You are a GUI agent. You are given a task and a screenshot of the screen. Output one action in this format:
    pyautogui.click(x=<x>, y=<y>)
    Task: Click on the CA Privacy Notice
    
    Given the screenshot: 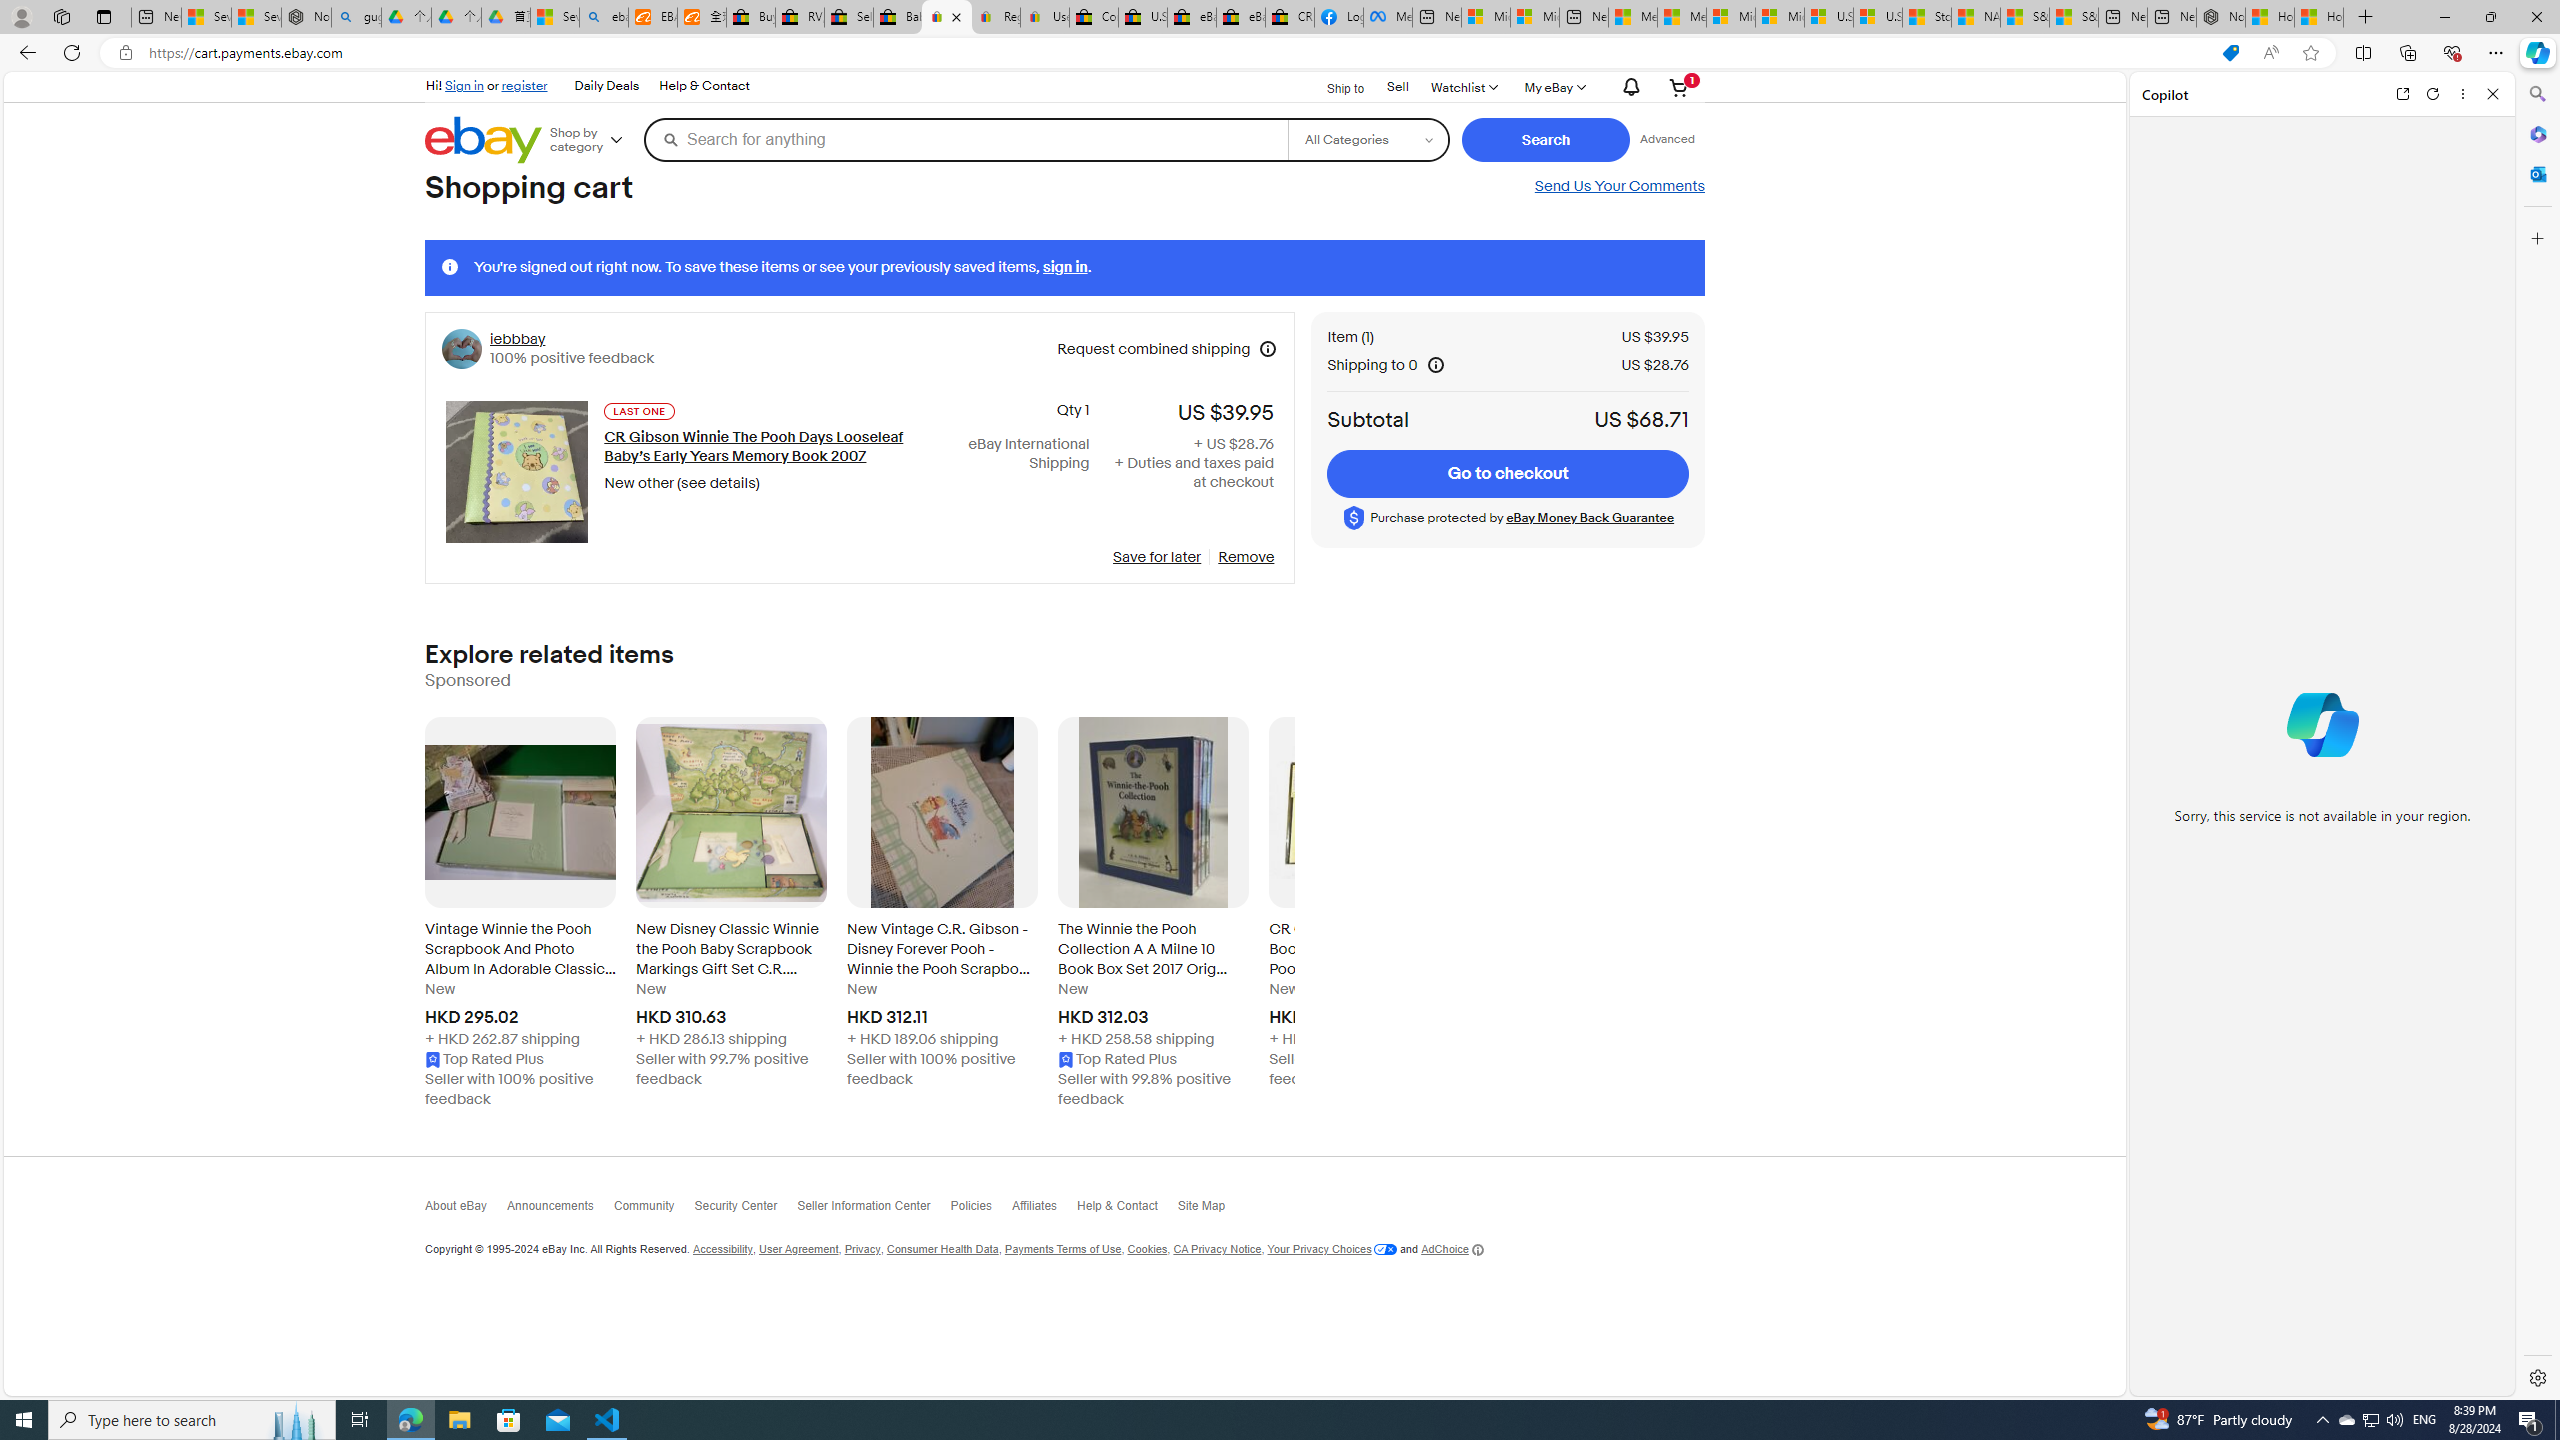 What is the action you would take?
    pyautogui.click(x=1217, y=1250)
    